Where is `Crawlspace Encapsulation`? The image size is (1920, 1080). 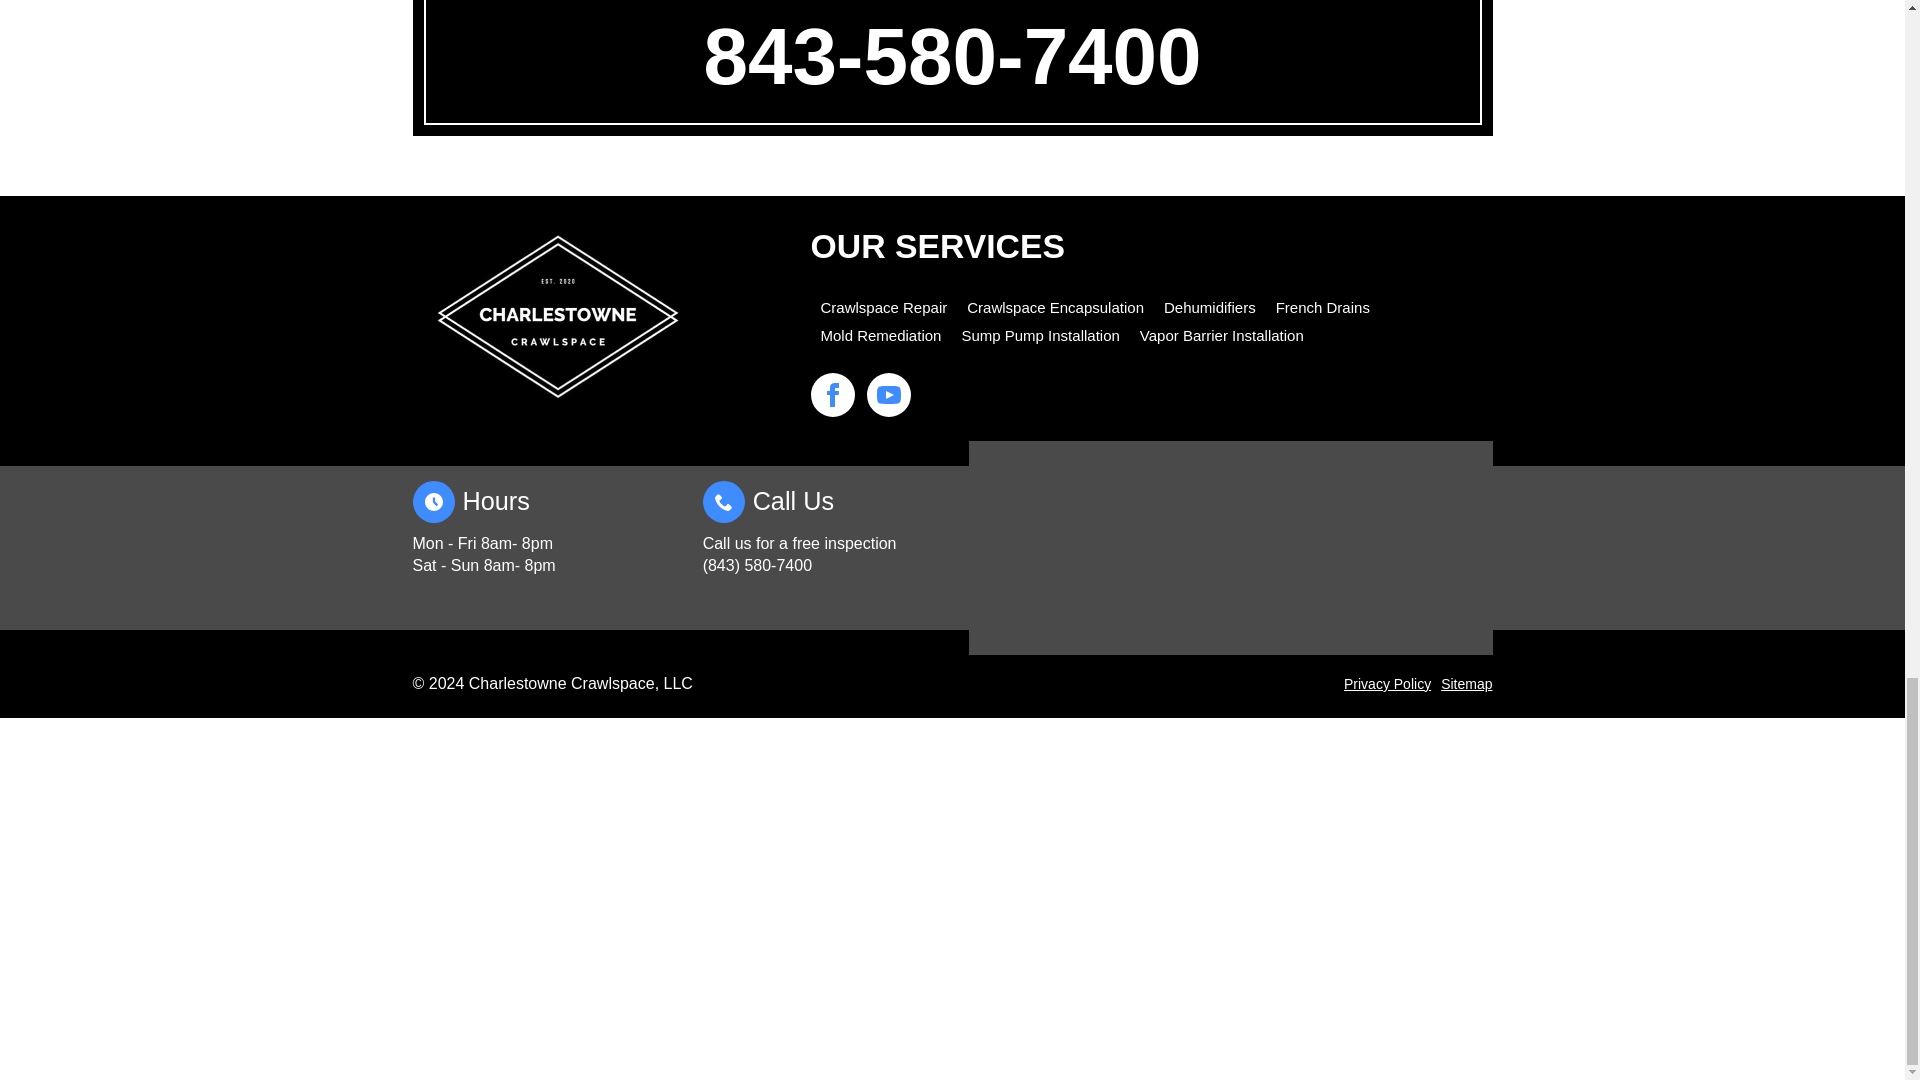 Crawlspace Encapsulation is located at coordinates (1056, 308).